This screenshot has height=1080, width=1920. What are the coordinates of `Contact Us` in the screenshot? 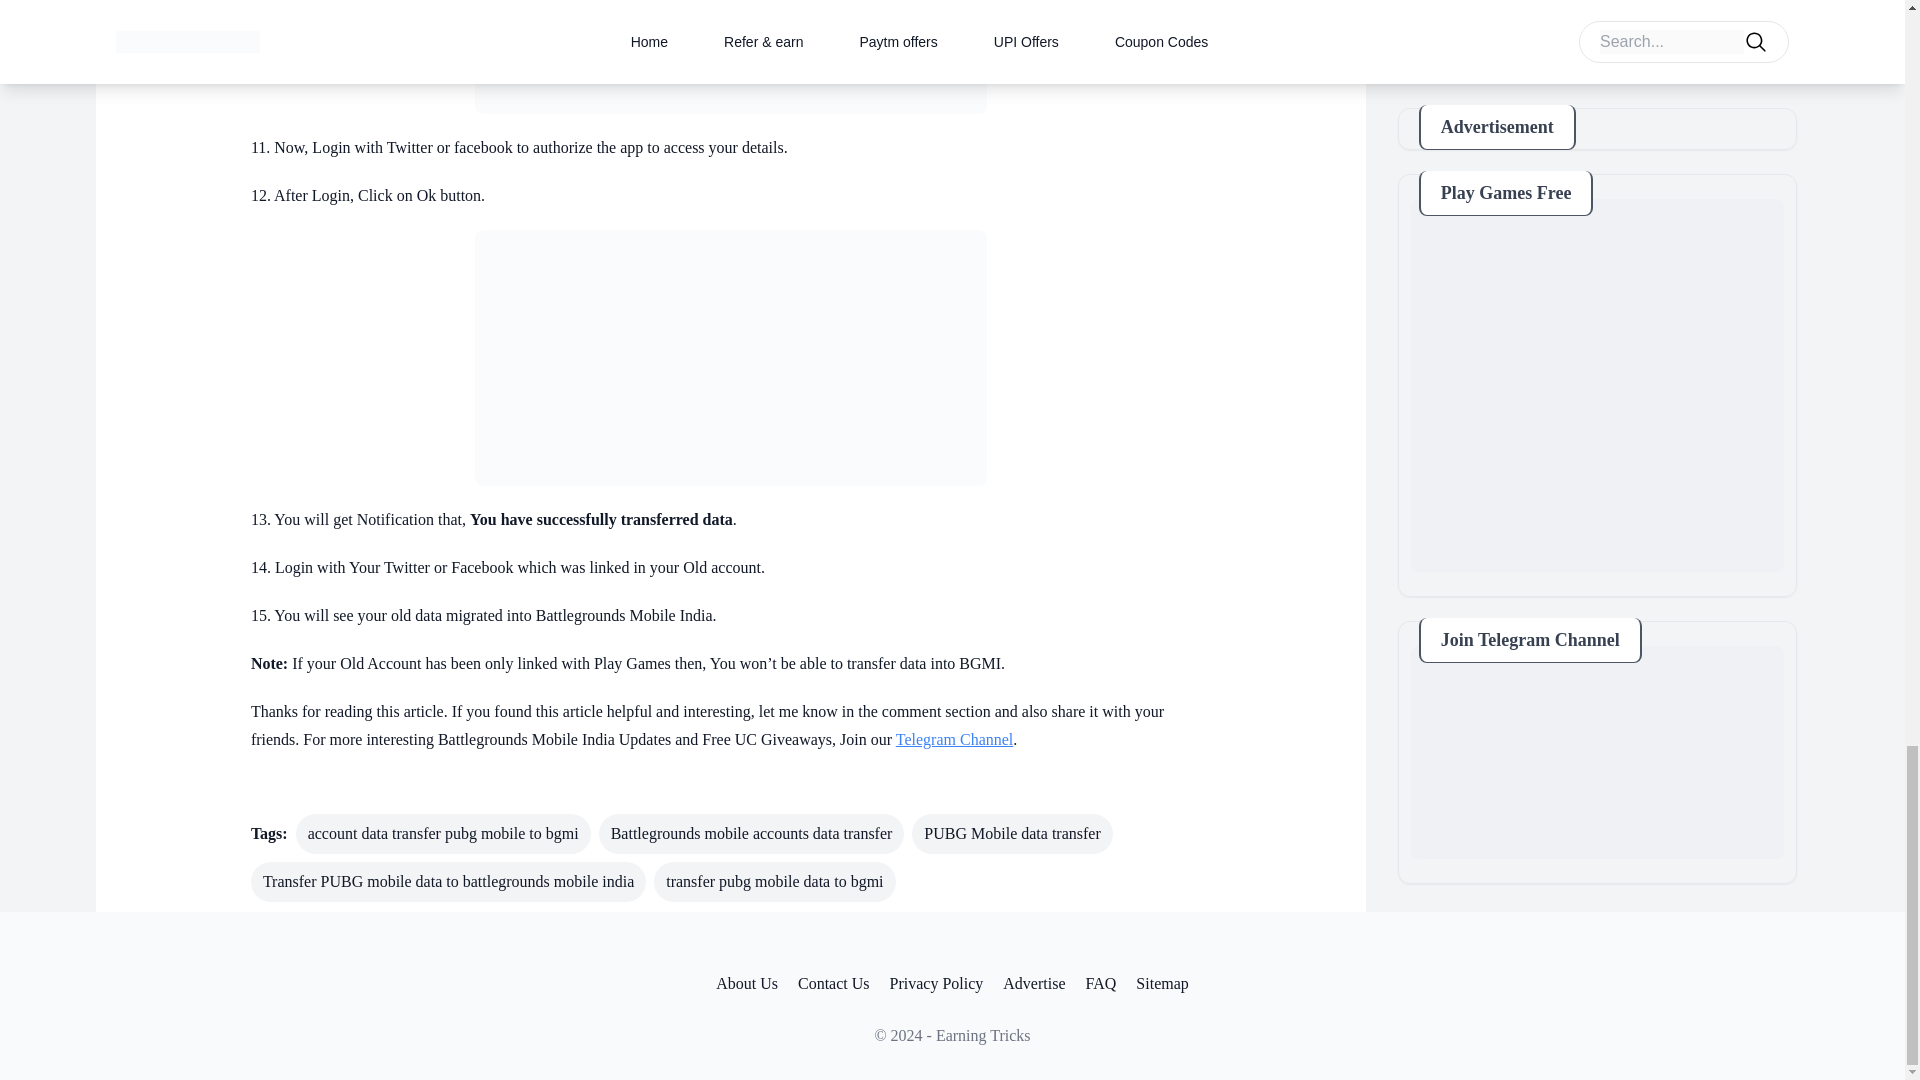 It's located at (834, 984).